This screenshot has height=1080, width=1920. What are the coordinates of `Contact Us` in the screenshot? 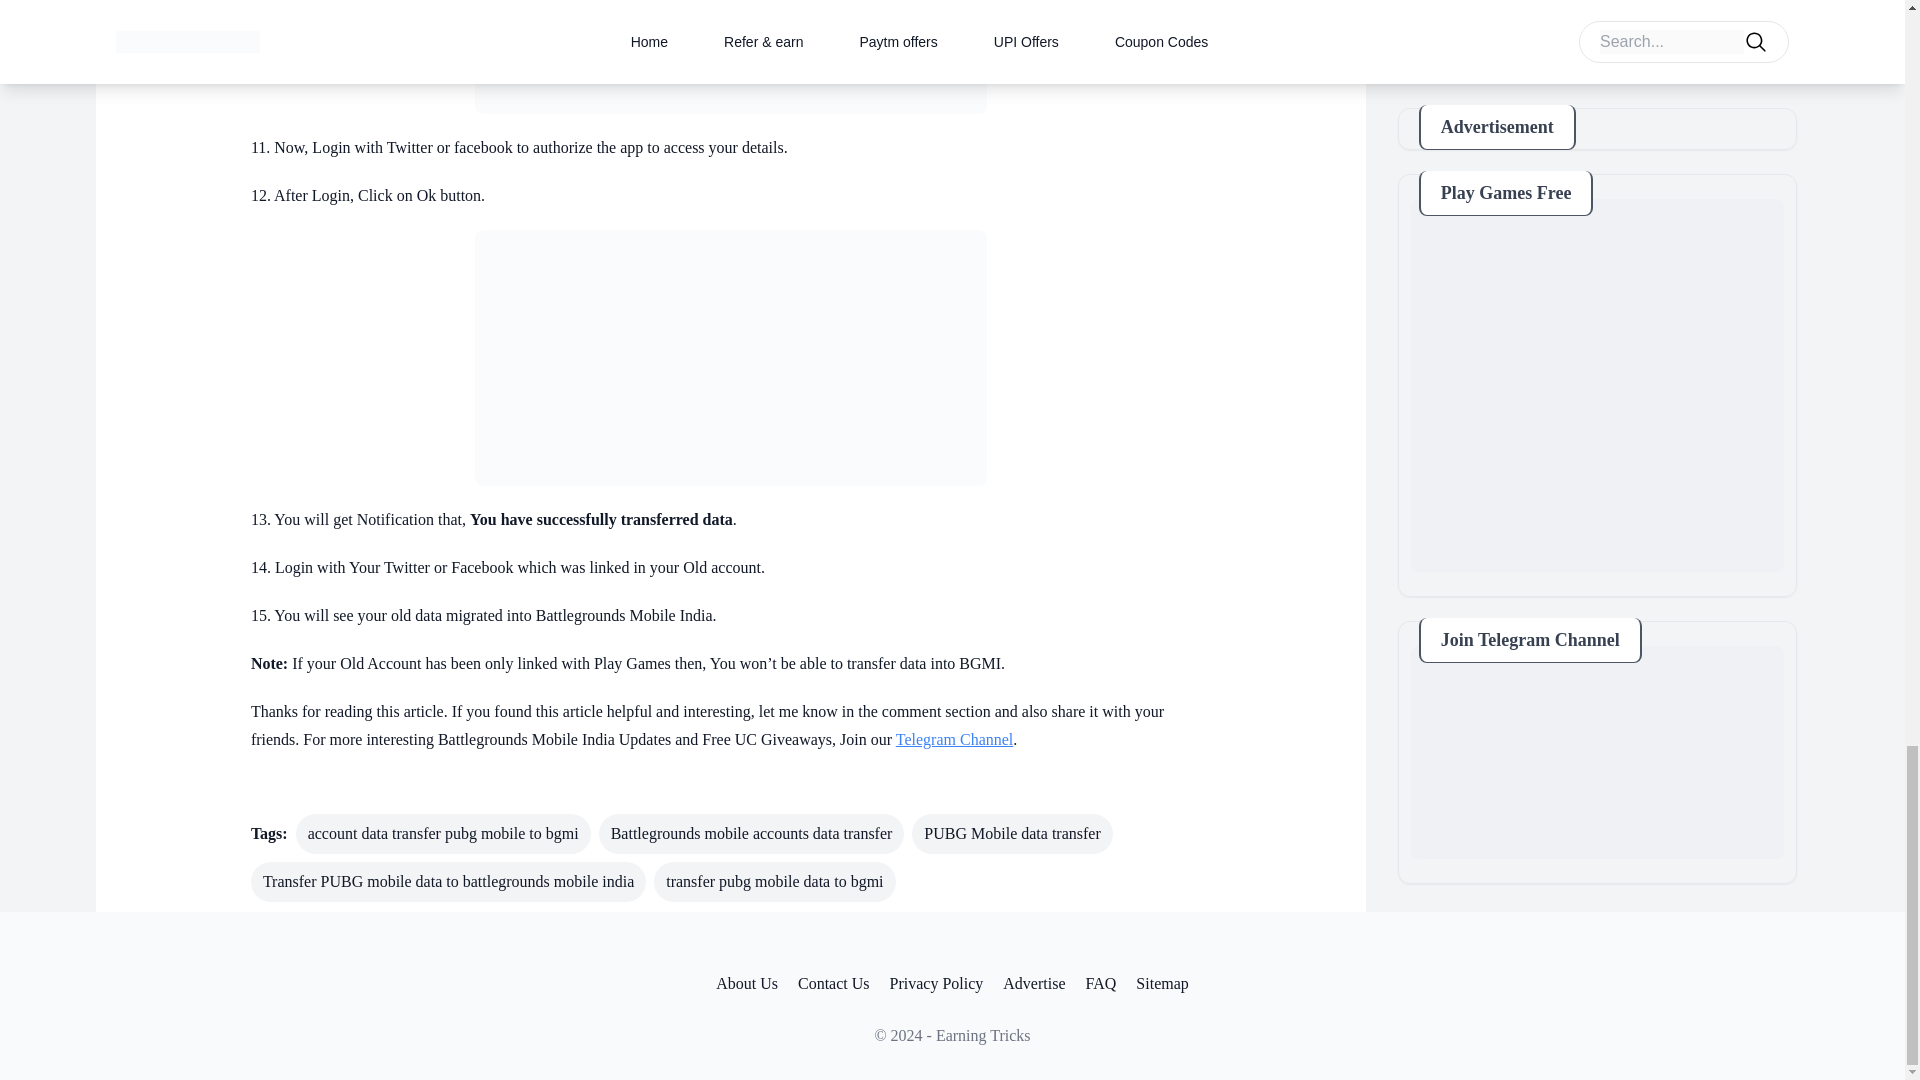 It's located at (834, 984).